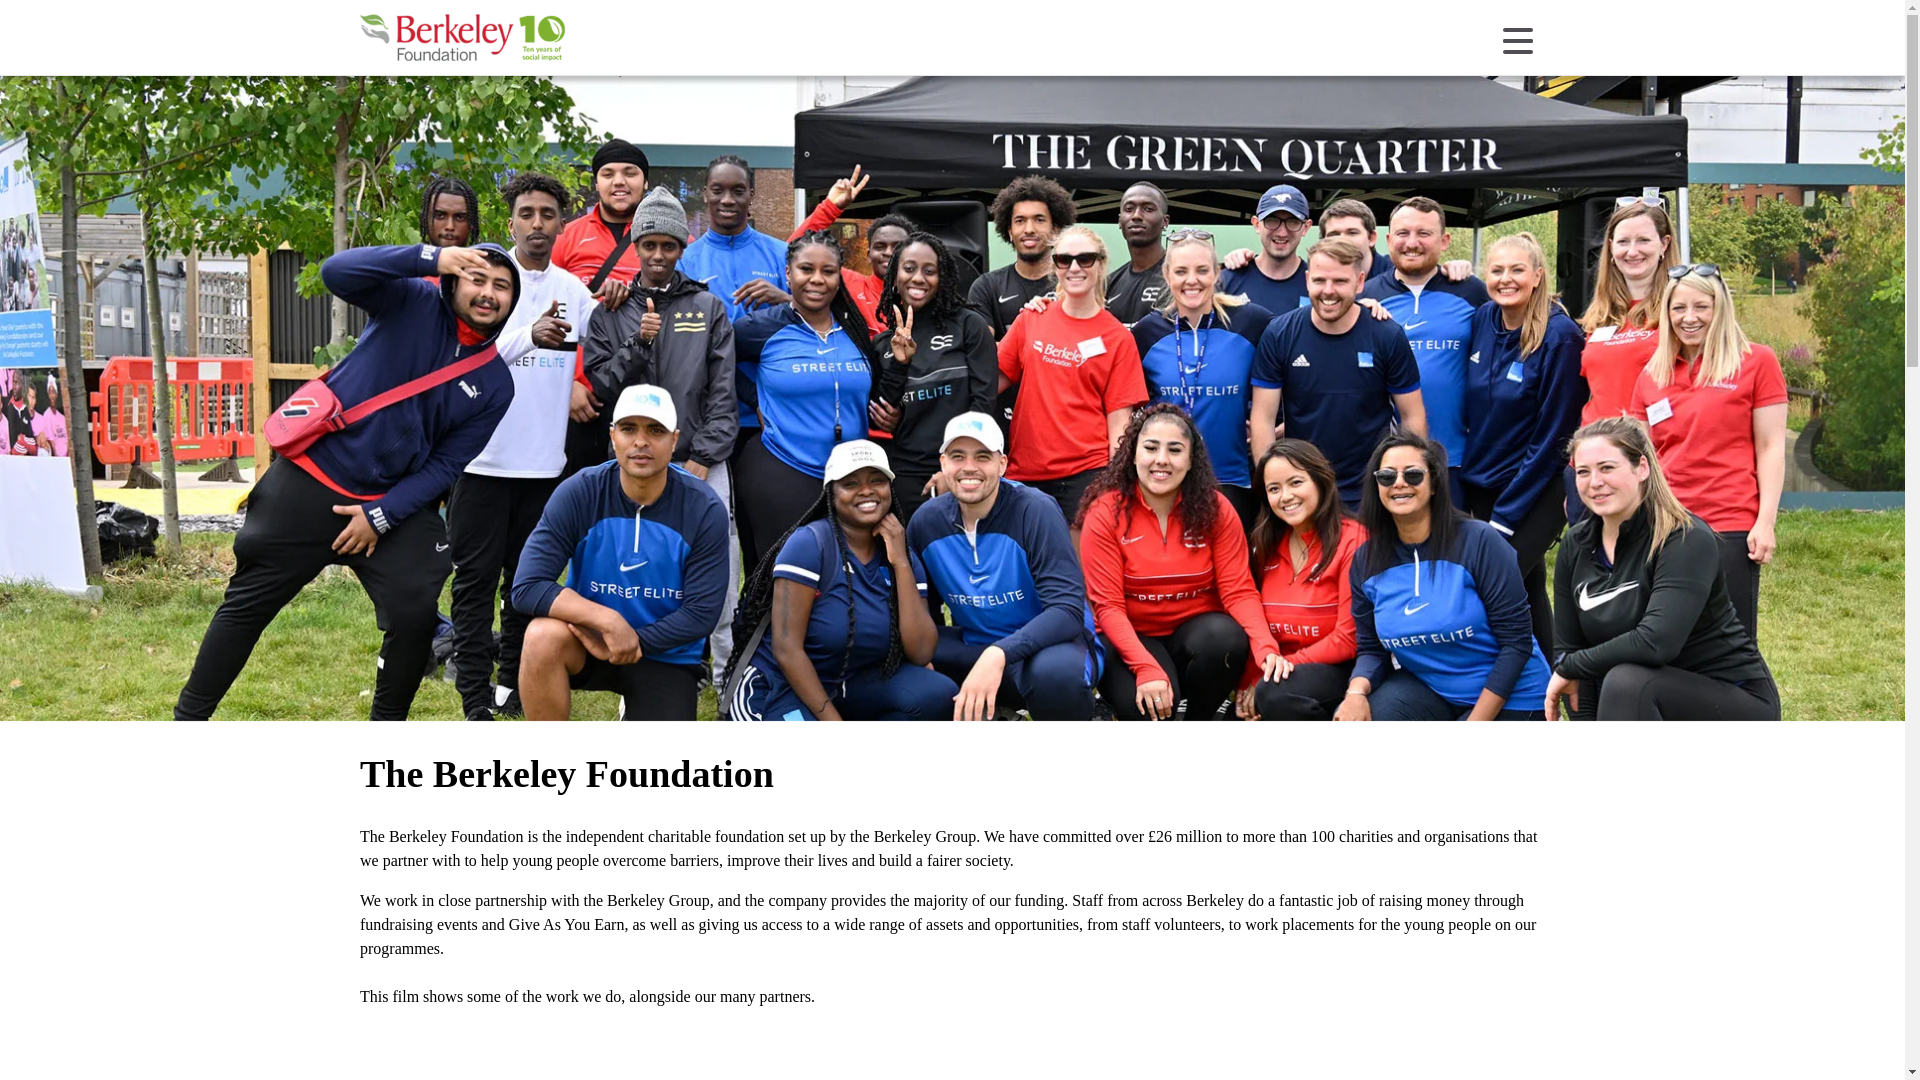 The image size is (1920, 1080). I want to click on Berkeley Foundation, so click(466, 38).